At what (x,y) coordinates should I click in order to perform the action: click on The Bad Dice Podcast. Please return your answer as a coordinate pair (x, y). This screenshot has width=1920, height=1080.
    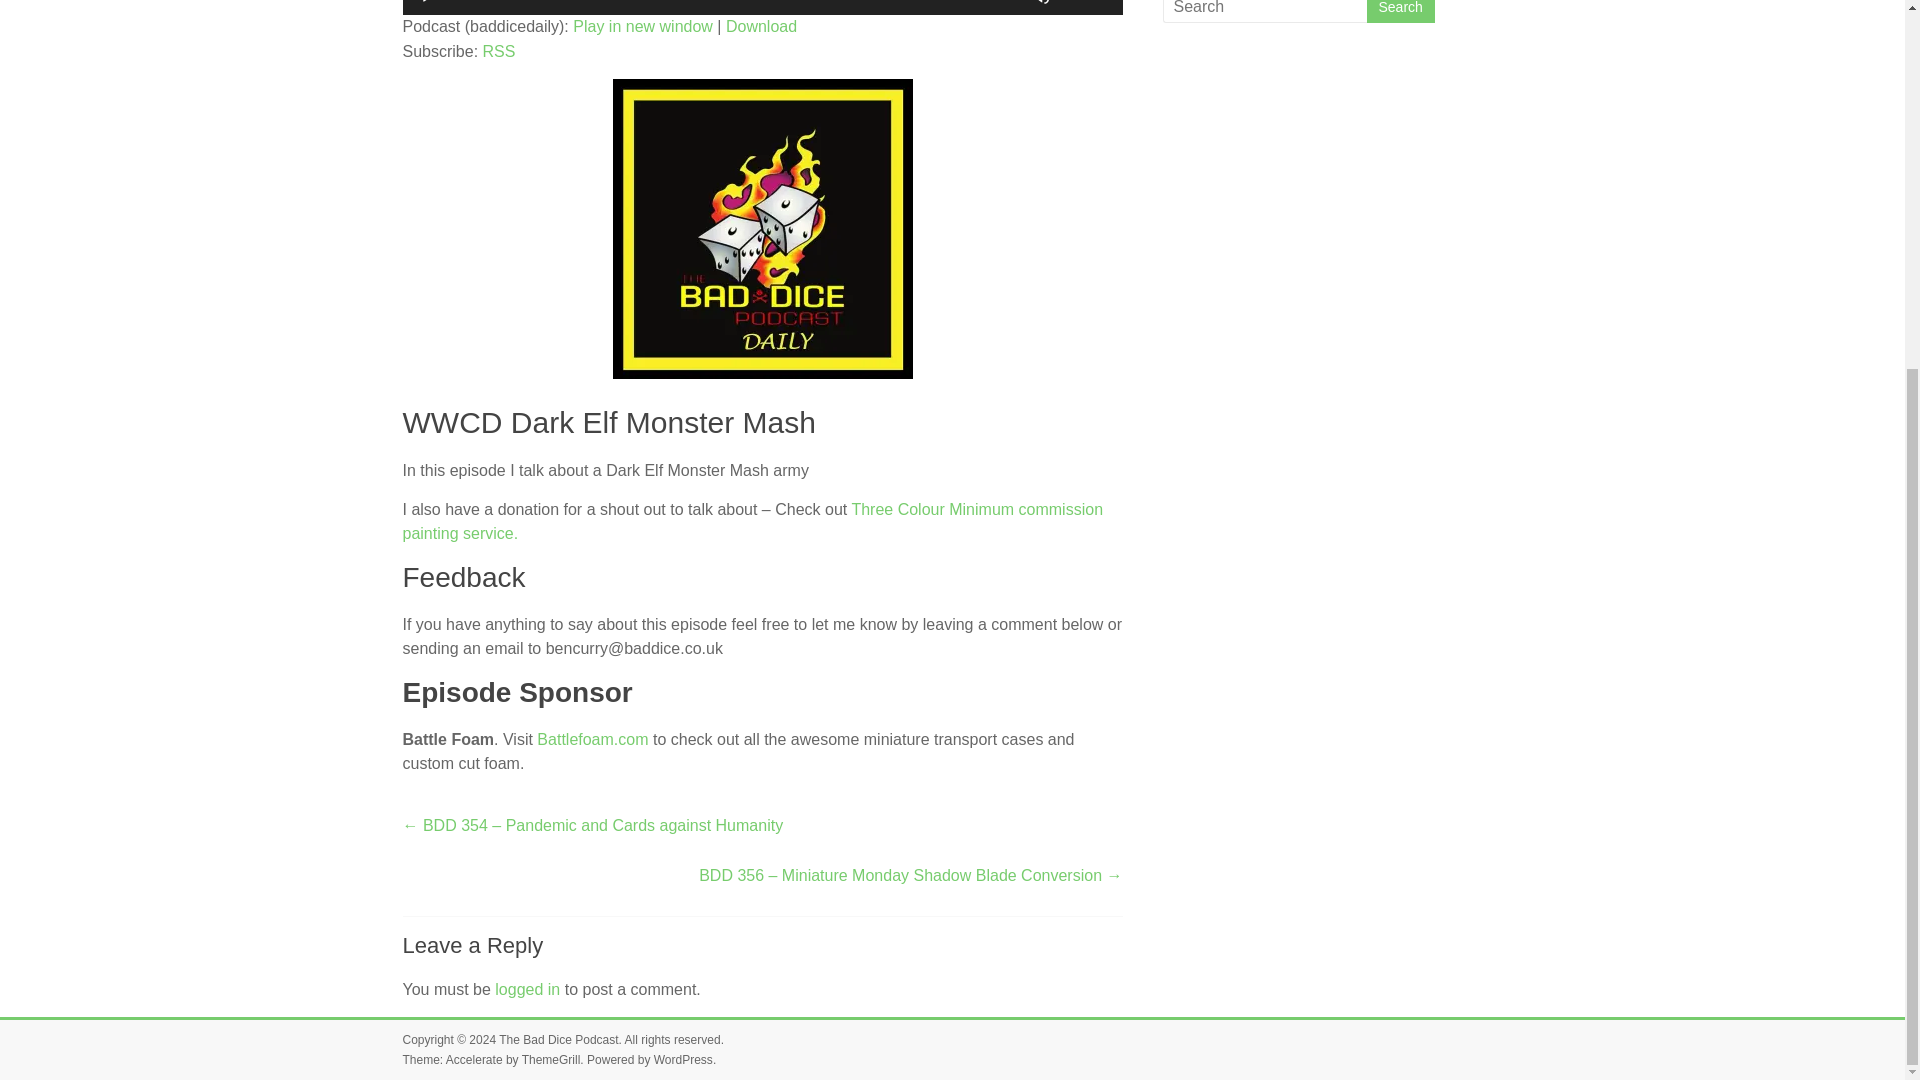
    Looking at the image, I should click on (558, 1039).